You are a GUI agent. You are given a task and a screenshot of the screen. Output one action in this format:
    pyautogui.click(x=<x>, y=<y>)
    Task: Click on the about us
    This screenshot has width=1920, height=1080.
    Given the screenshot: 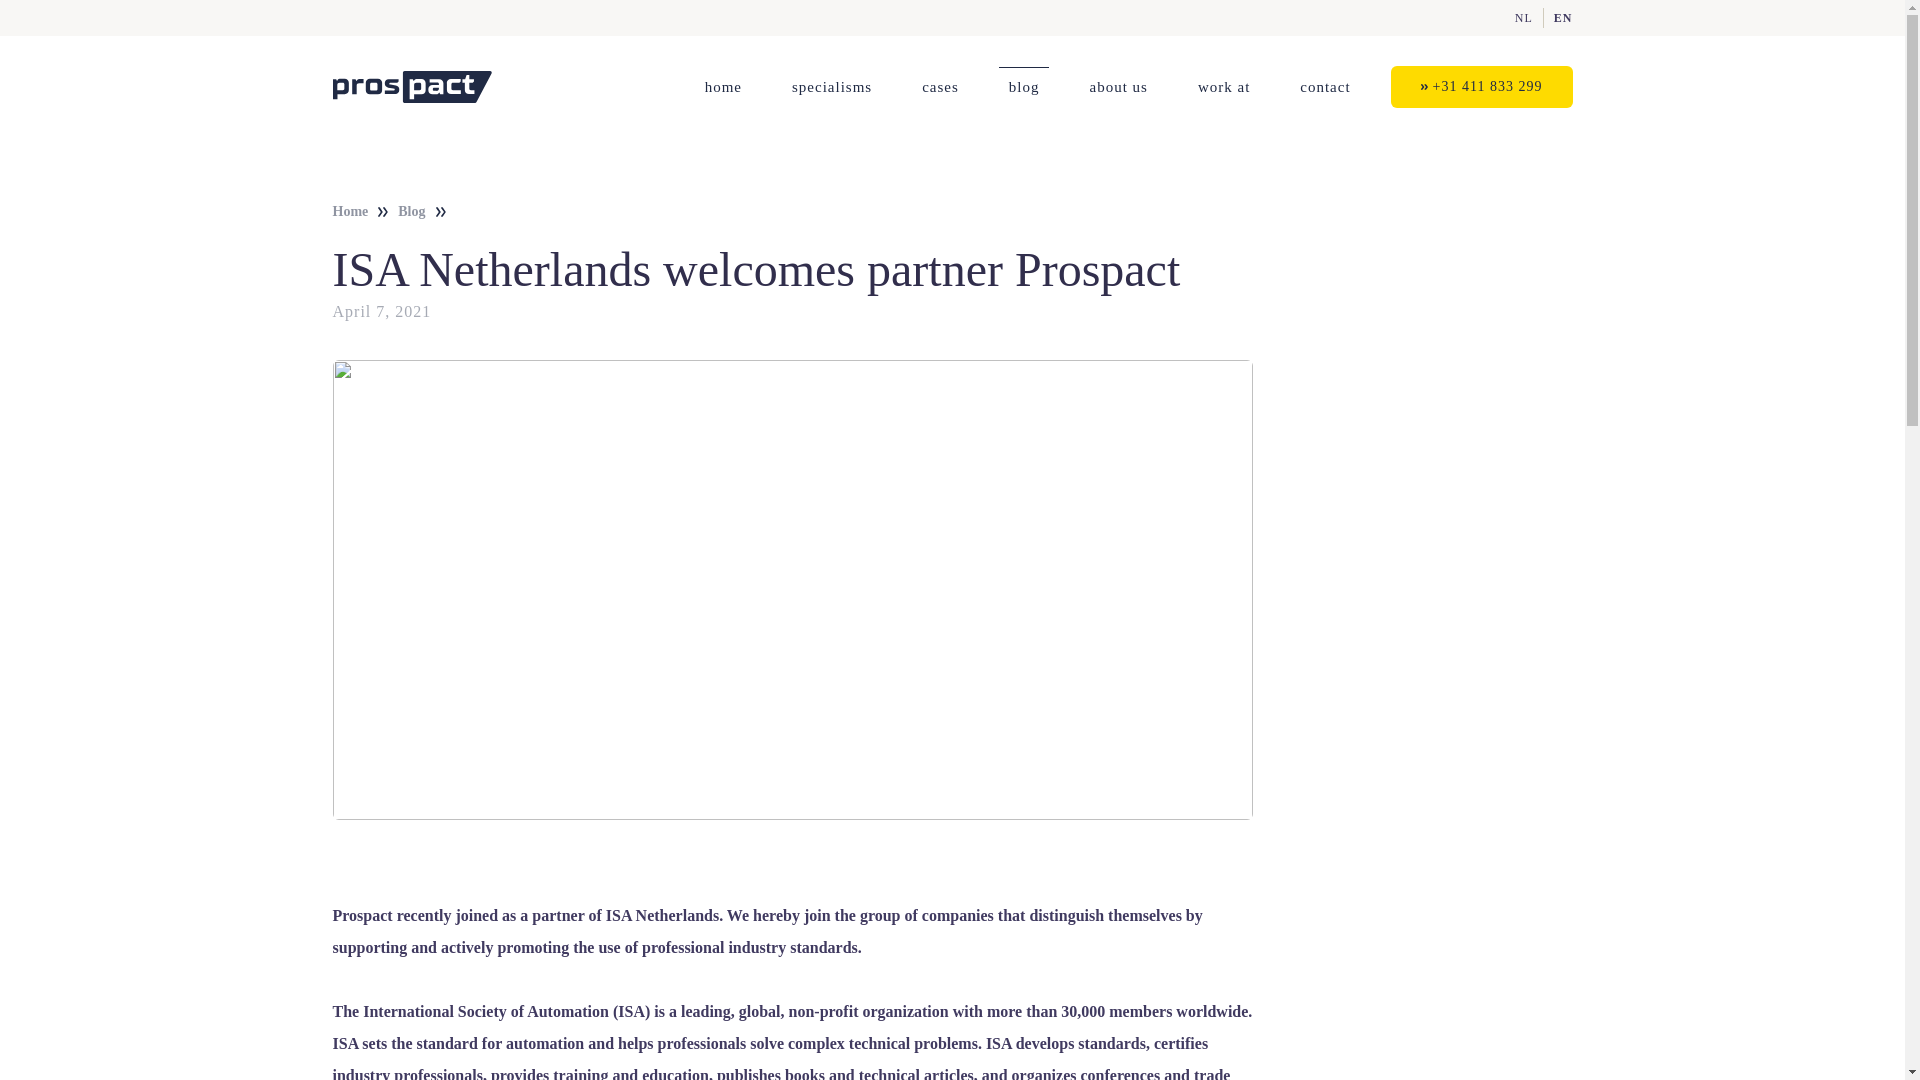 What is the action you would take?
    pyautogui.click(x=1118, y=86)
    